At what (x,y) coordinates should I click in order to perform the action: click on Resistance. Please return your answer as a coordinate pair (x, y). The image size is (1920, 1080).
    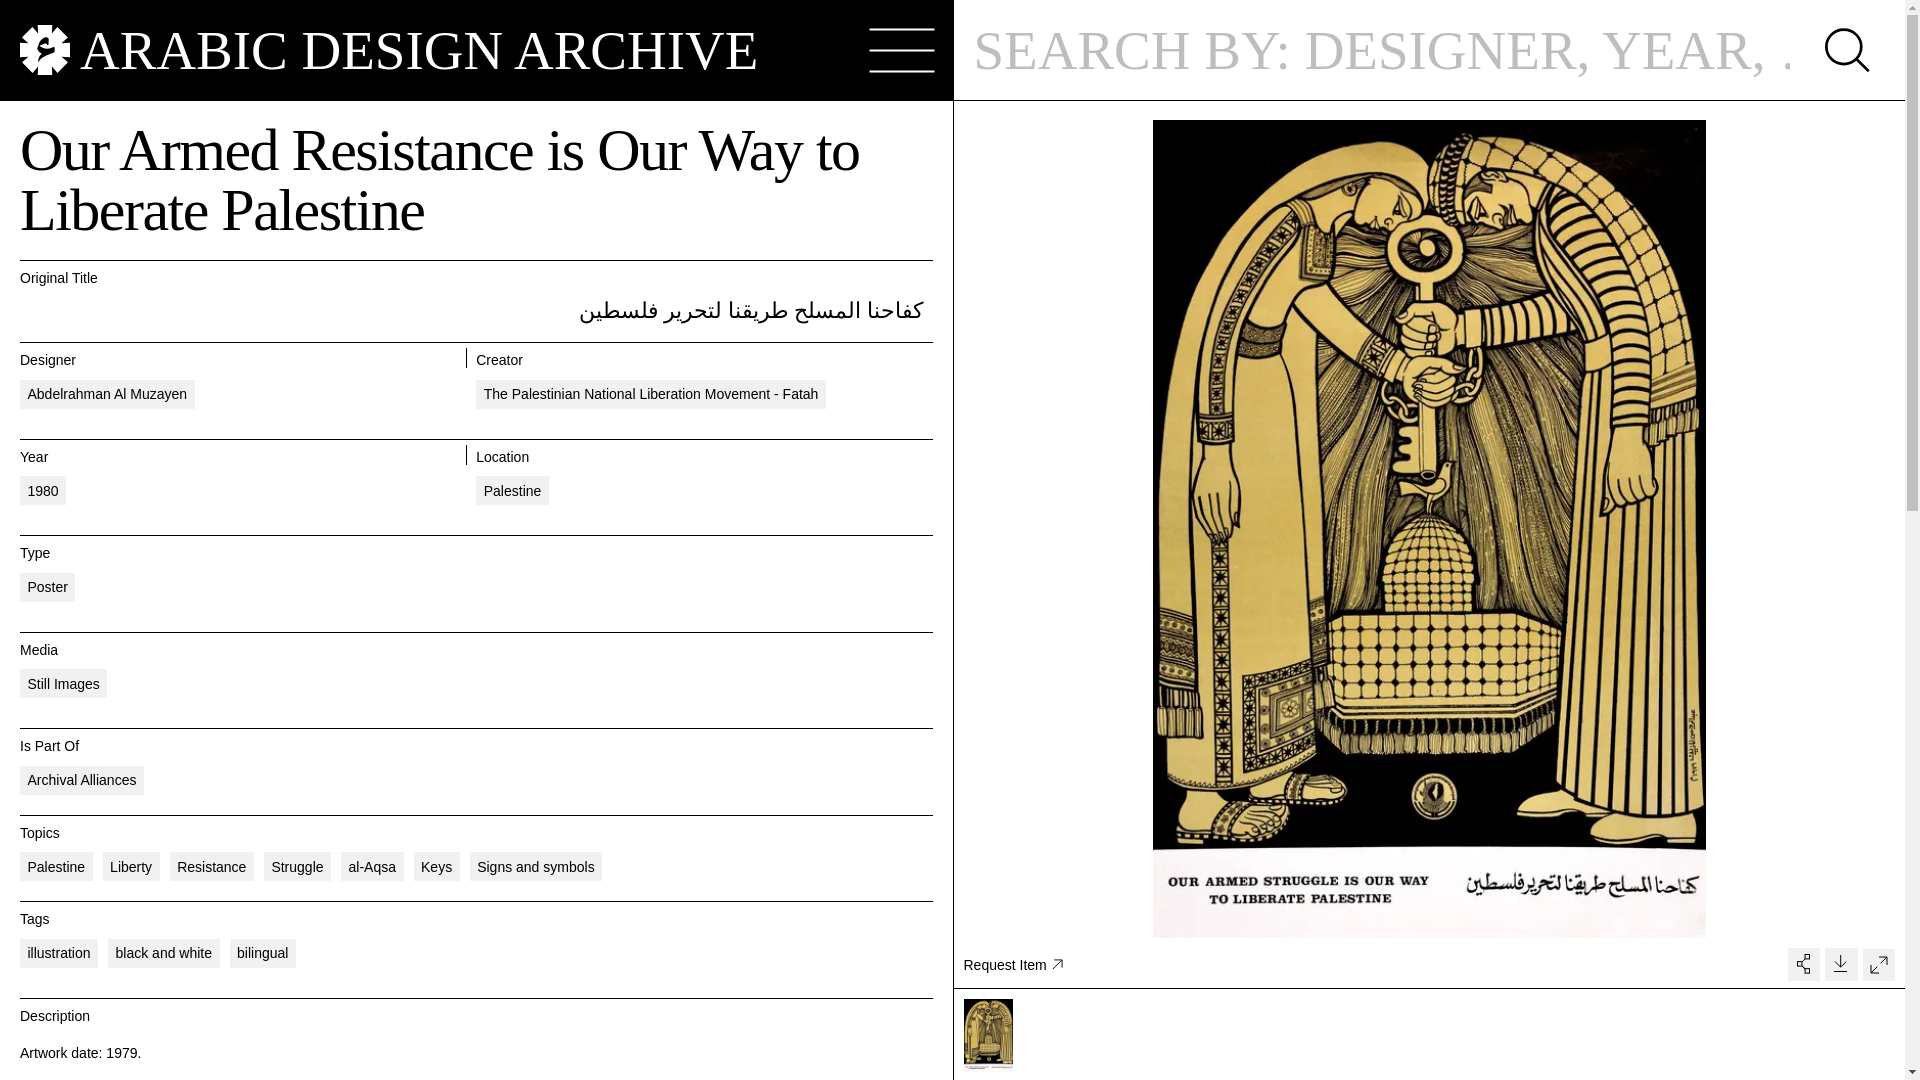
    Looking at the image, I should click on (212, 866).